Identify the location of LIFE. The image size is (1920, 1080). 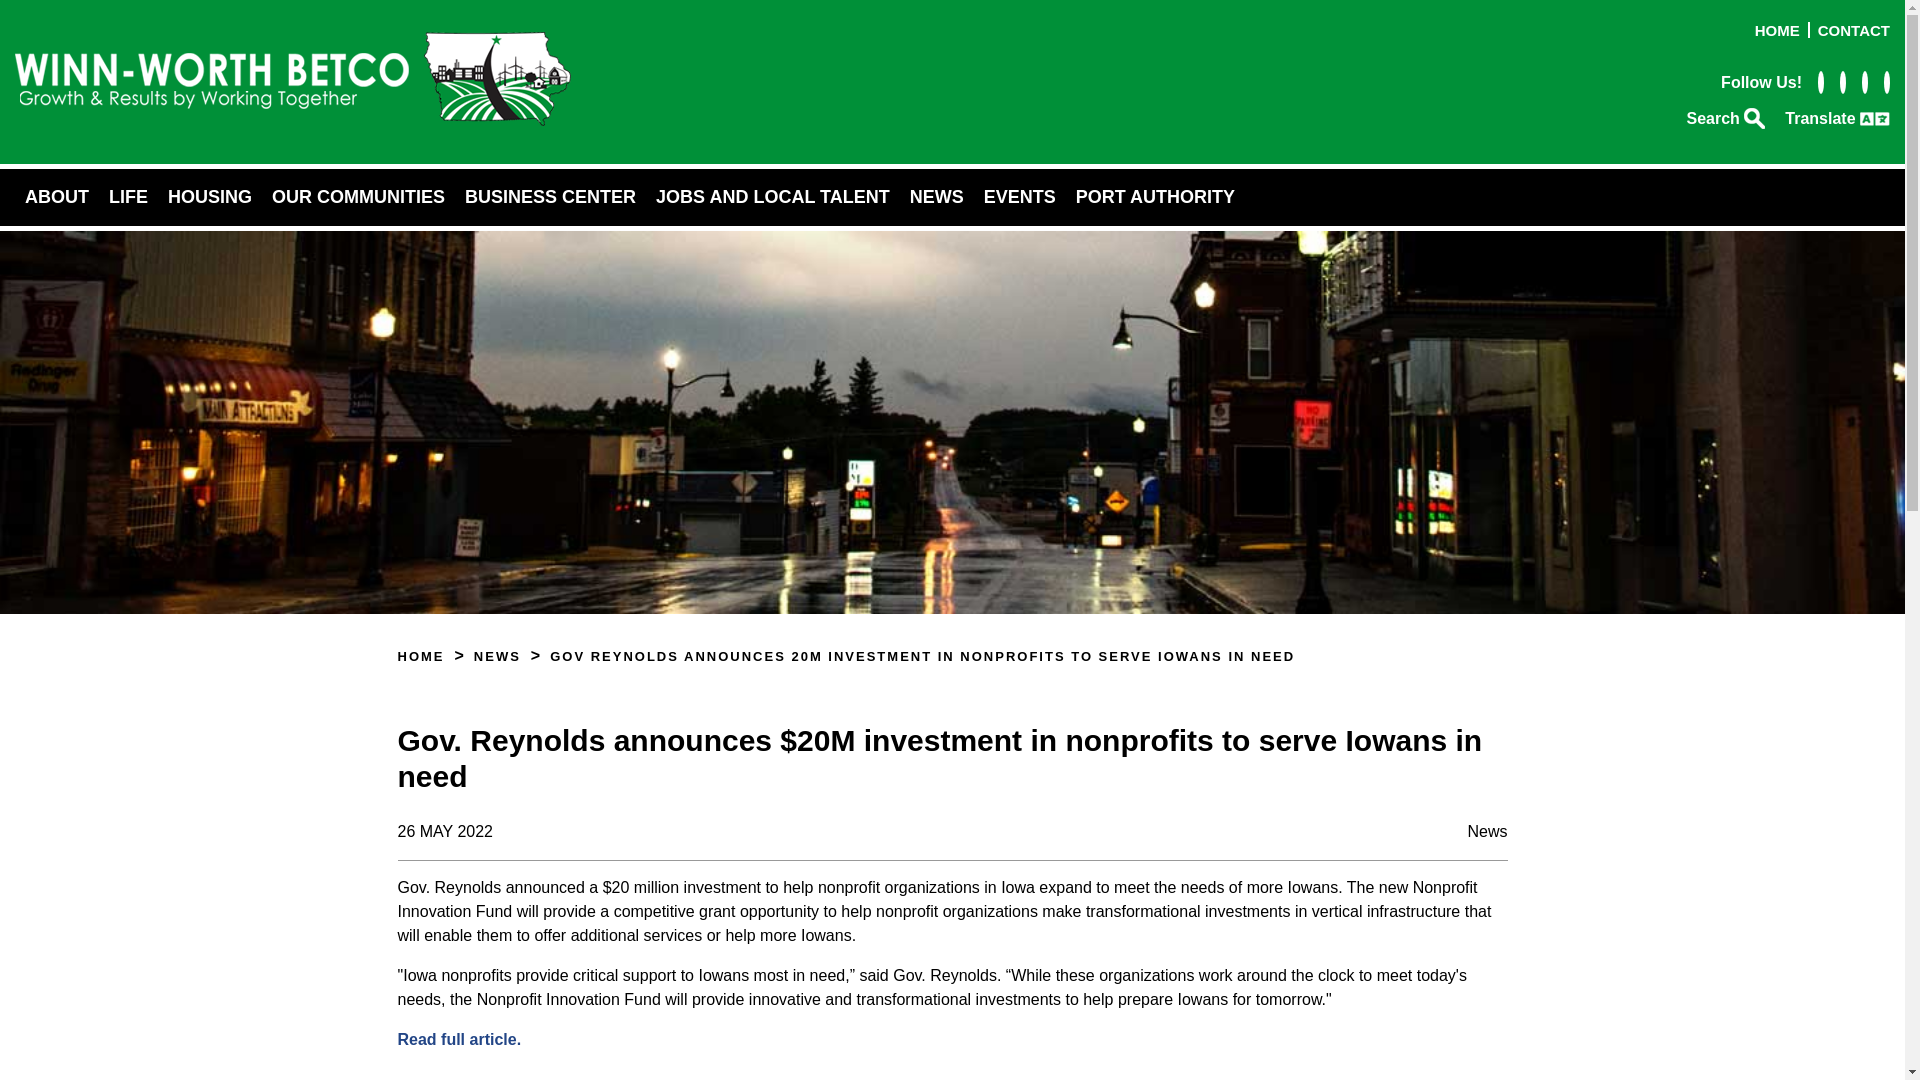
(128, 196).